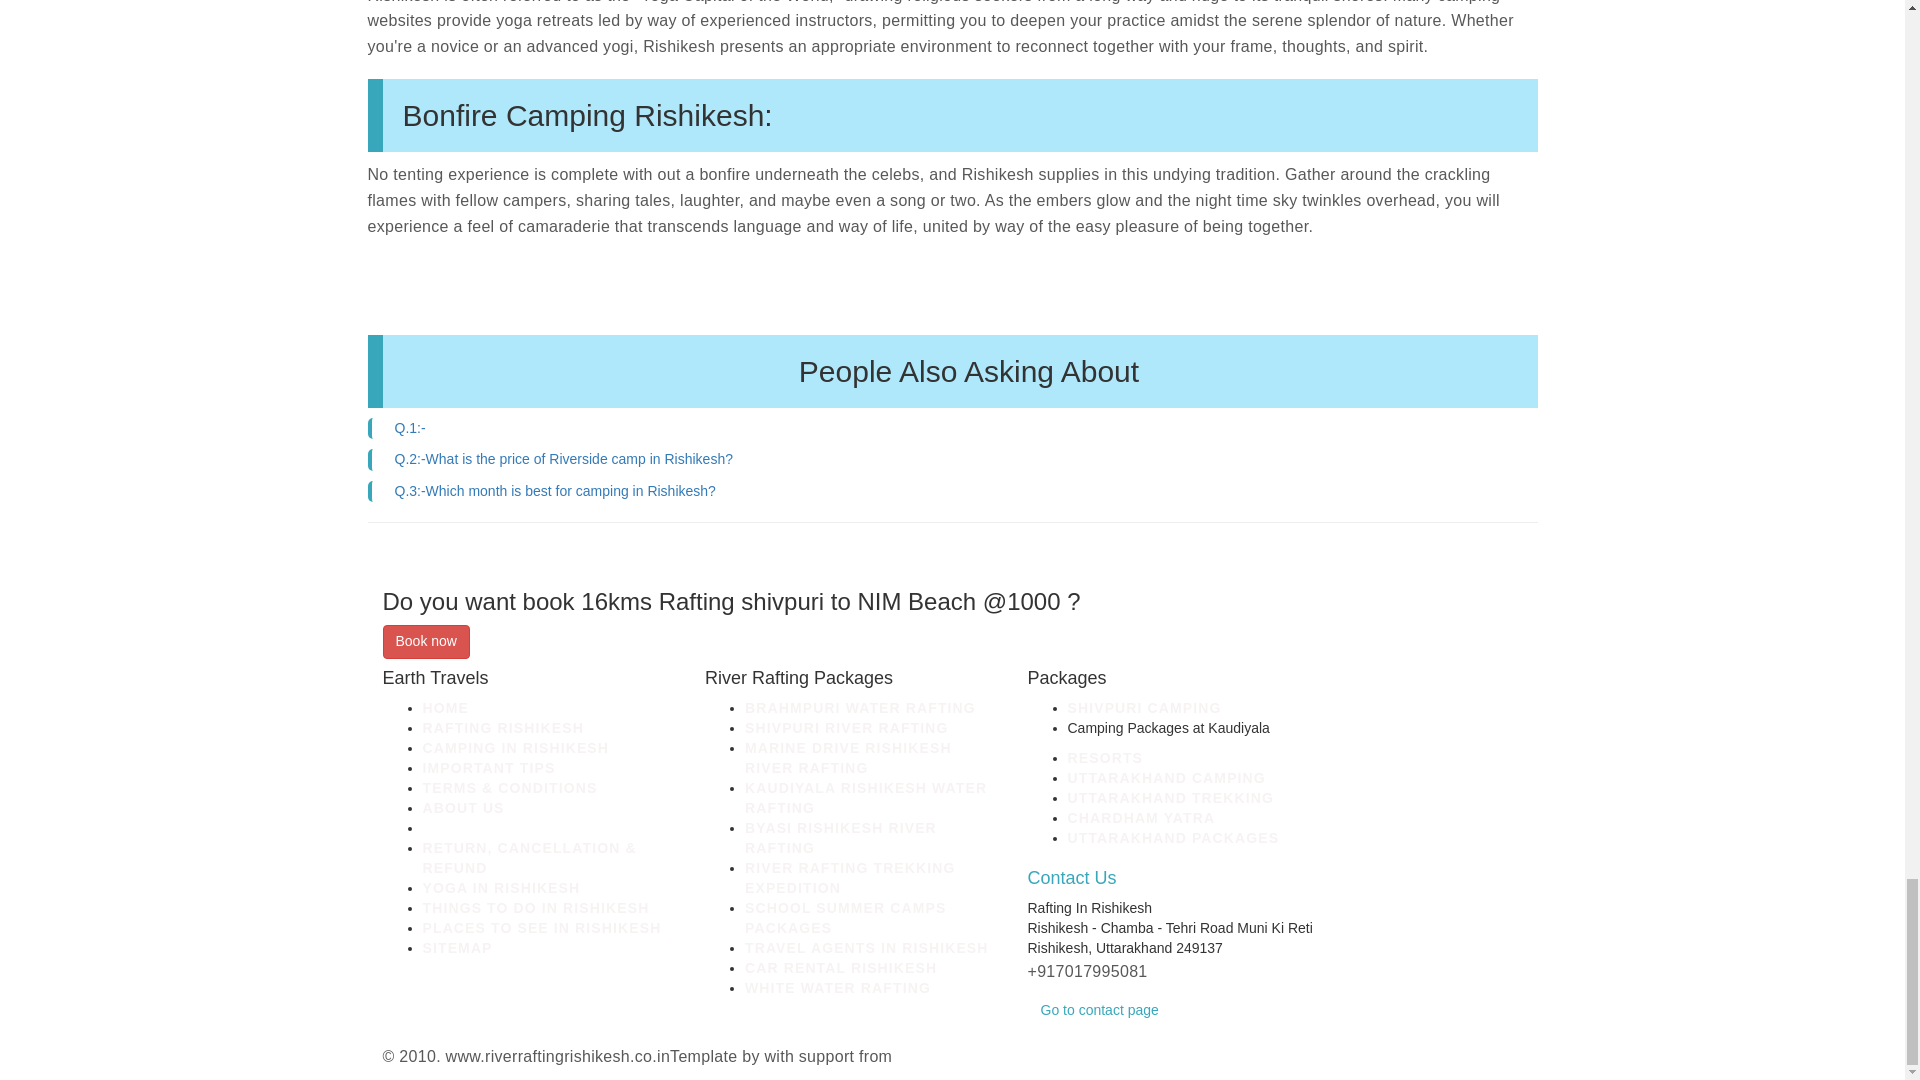 The image size is (1920, 1080). What do you see at coordinates (502, 728) in the screenshot?
I see `rafting rishikesh` at bounding box center [502, 728].